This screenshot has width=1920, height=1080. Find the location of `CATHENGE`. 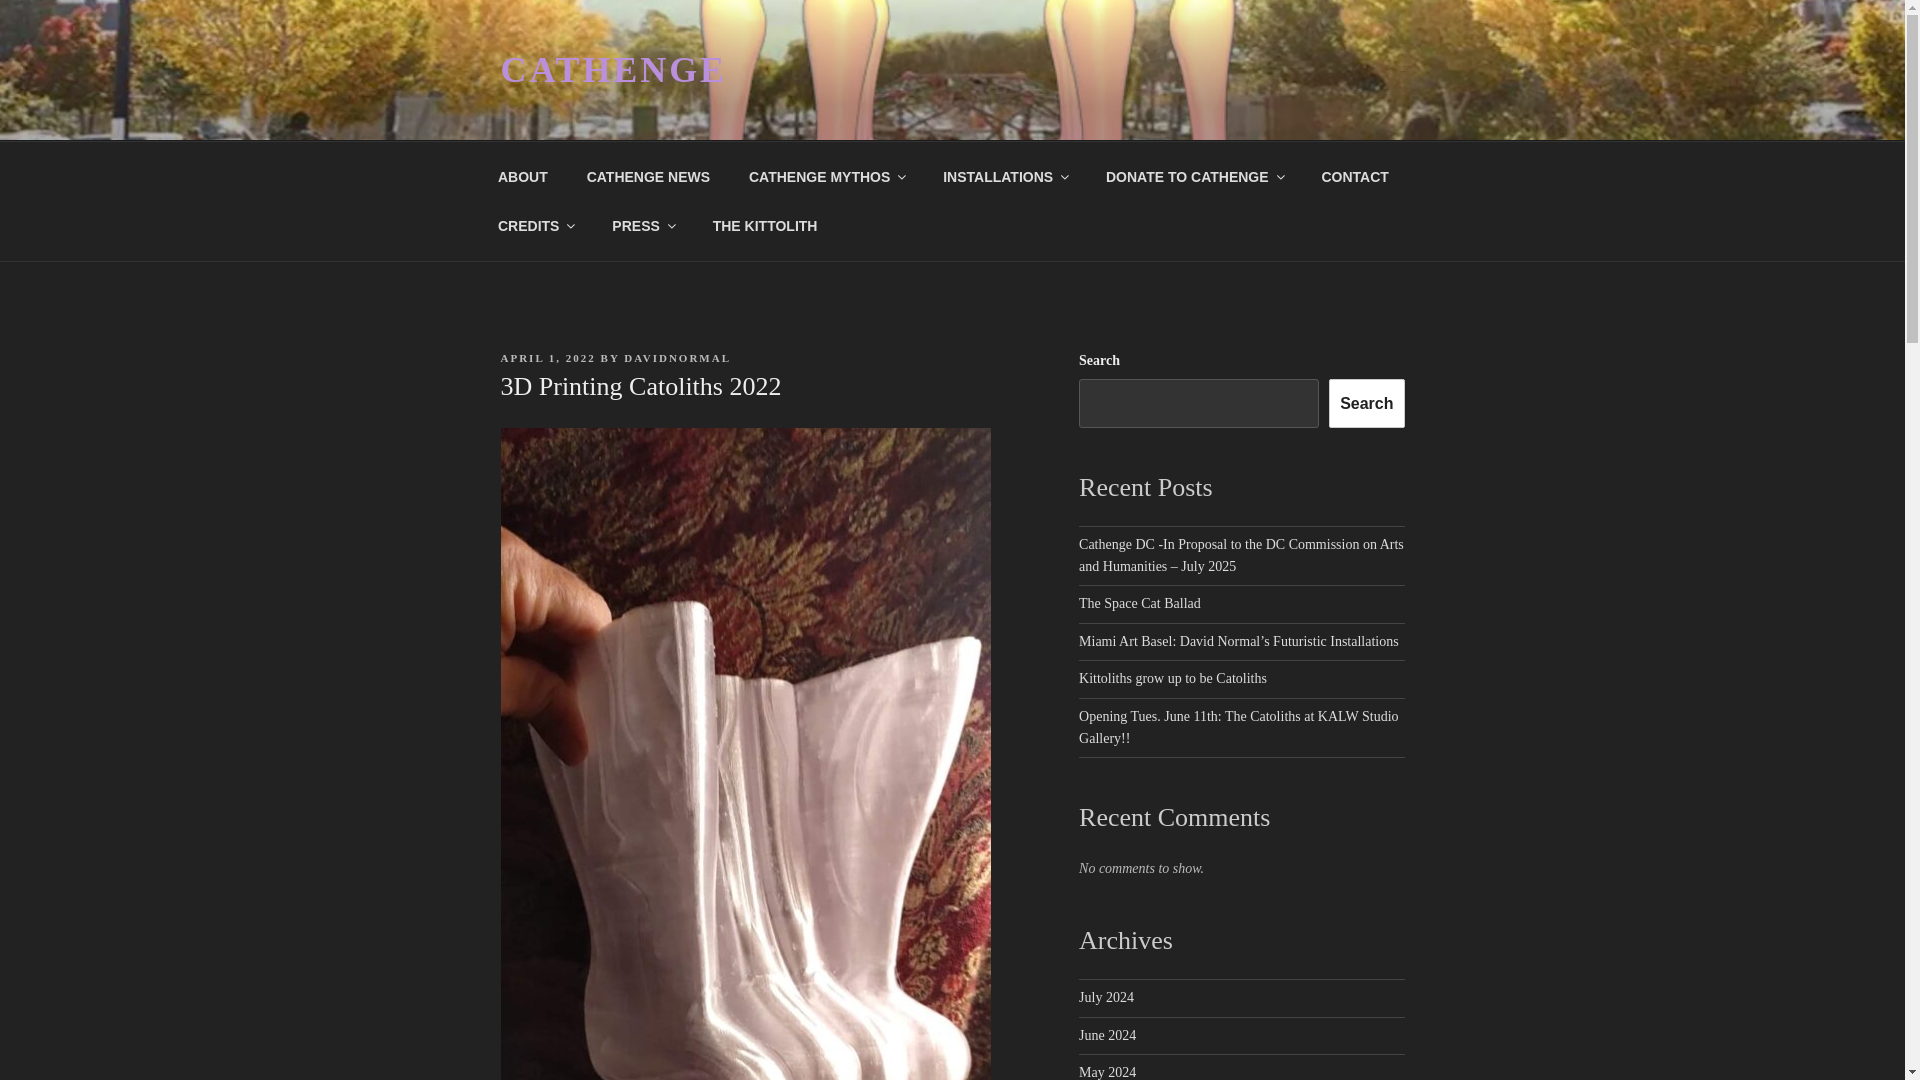

CATHENGE is located at coordinates (612, 69).